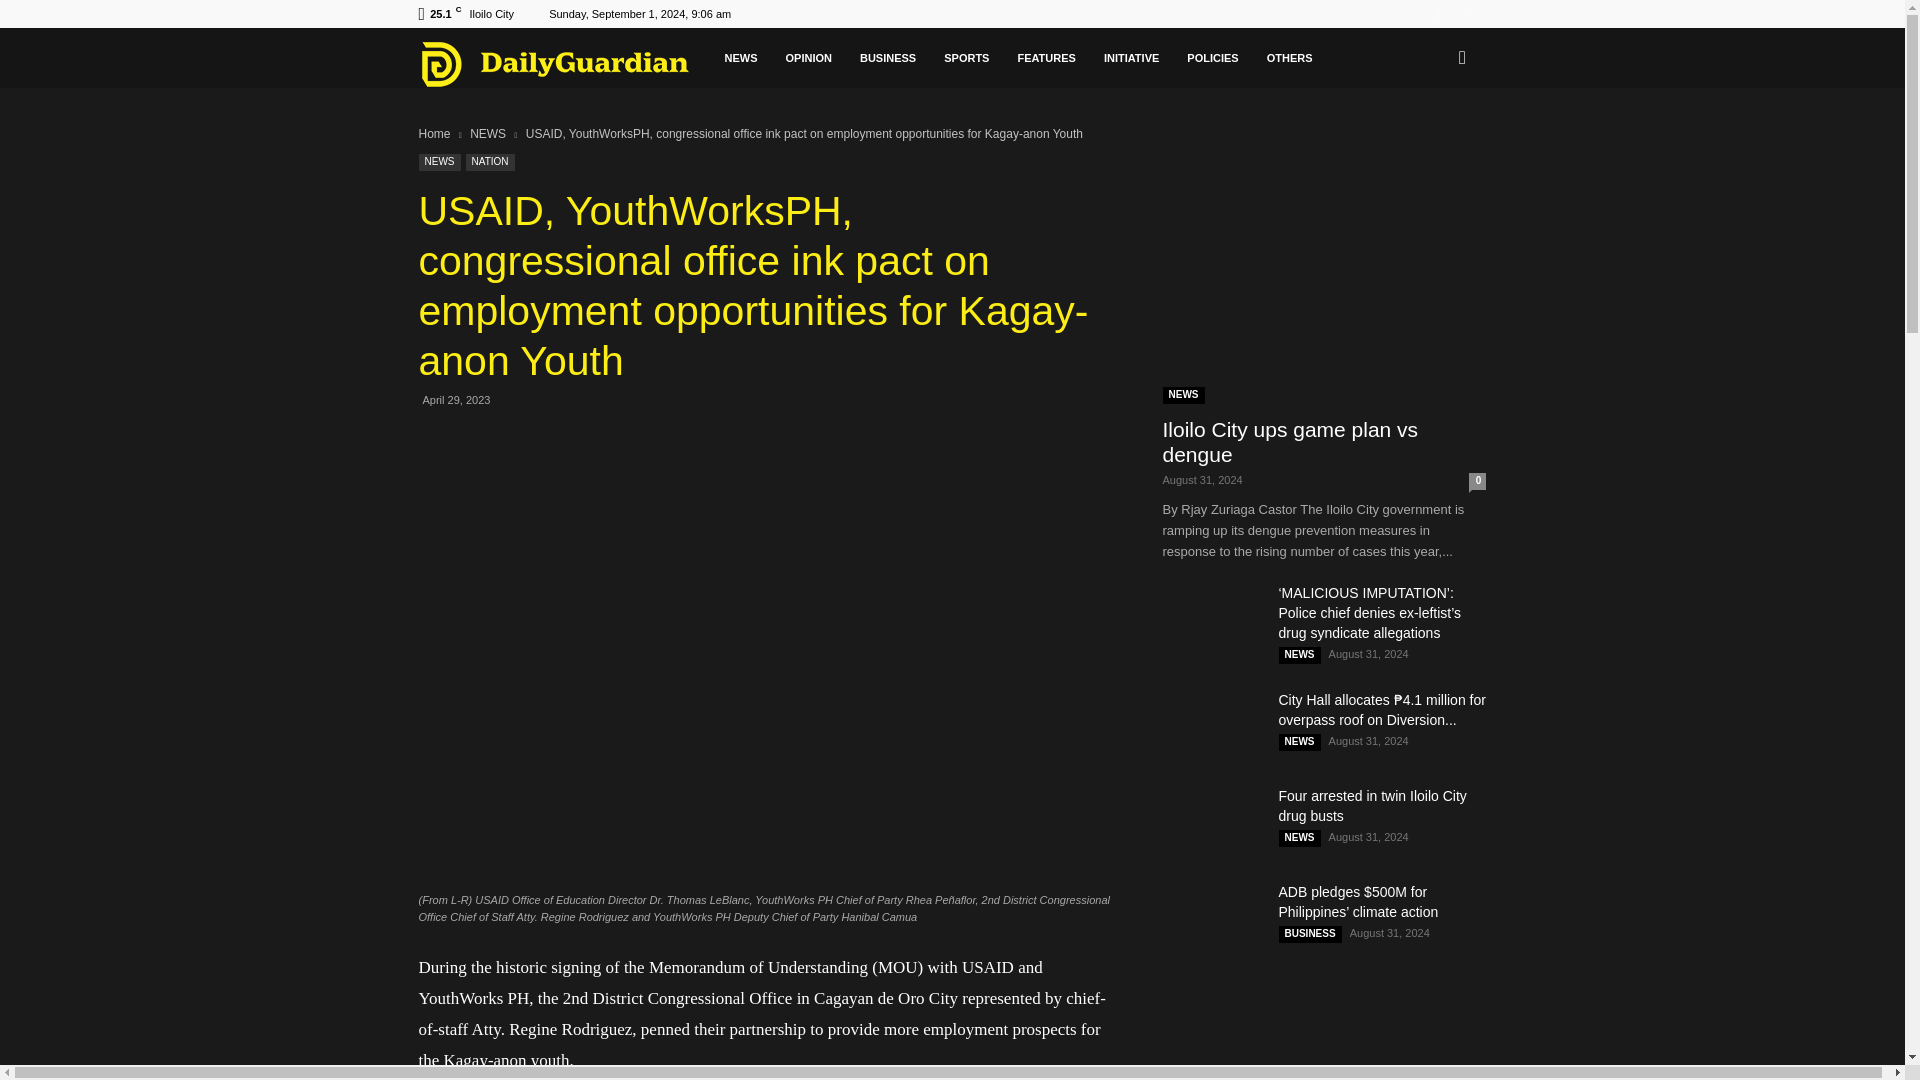 This screenshot has width=1920, height=1080. What do you see at coordinates (564, 63) in the screenshot?
I see `Daily Guardian` at bounding box center [564, 63].